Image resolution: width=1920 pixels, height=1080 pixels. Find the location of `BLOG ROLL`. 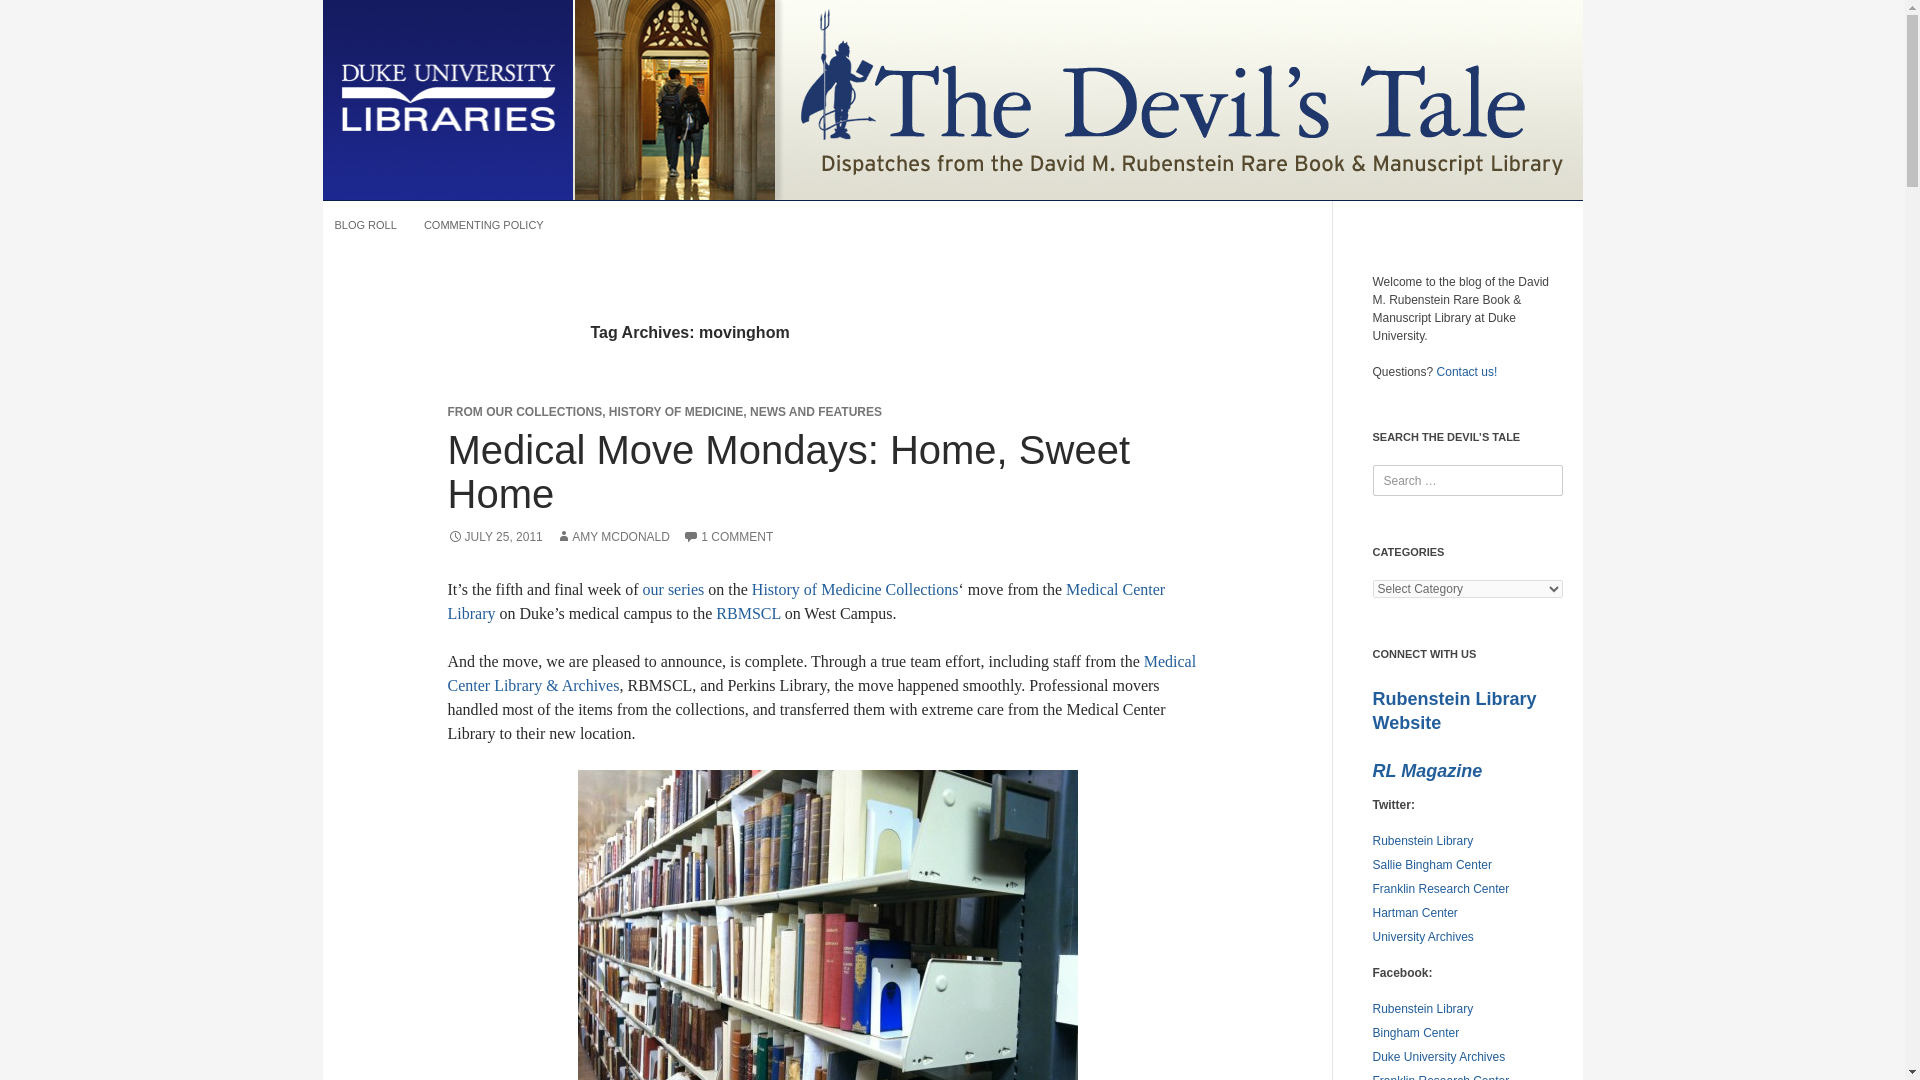

BLOG ROLL is located at coordinates (364, 224).